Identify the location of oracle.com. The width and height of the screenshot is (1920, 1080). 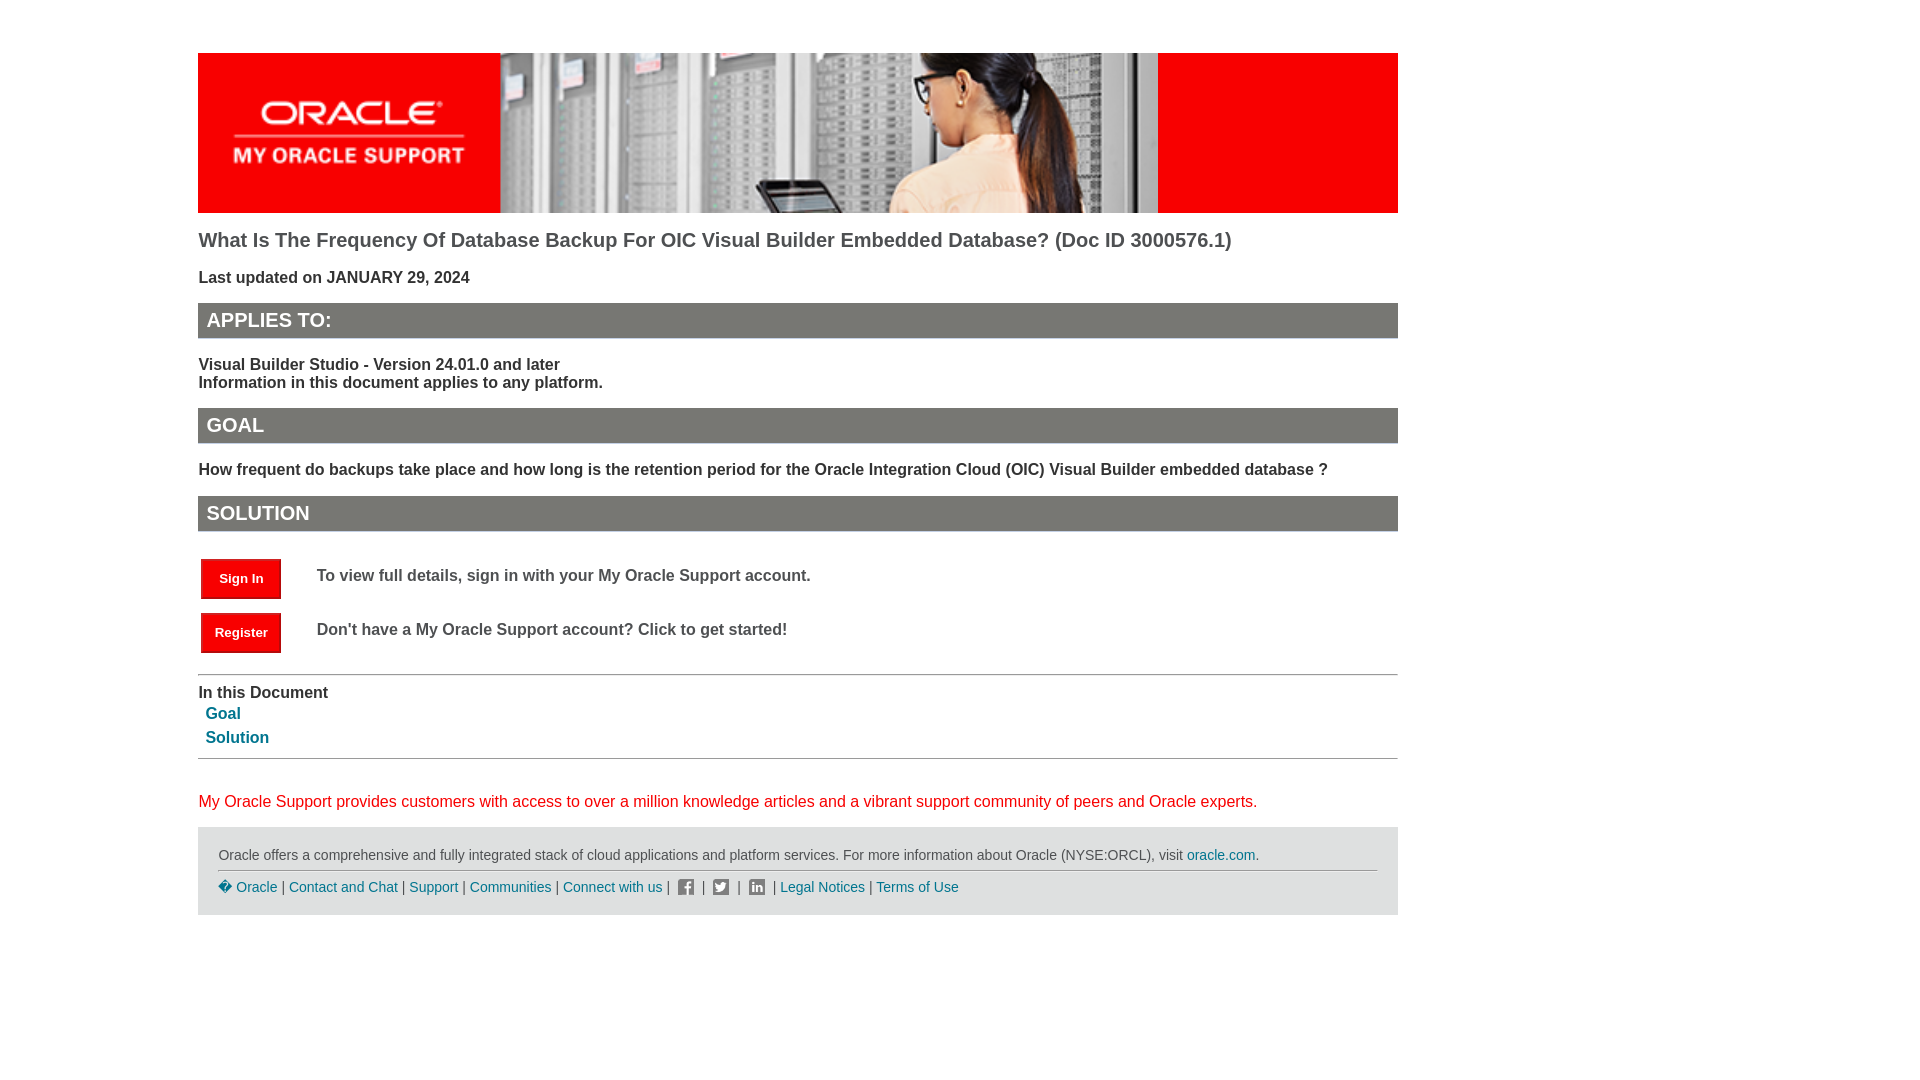
(1220, 854).